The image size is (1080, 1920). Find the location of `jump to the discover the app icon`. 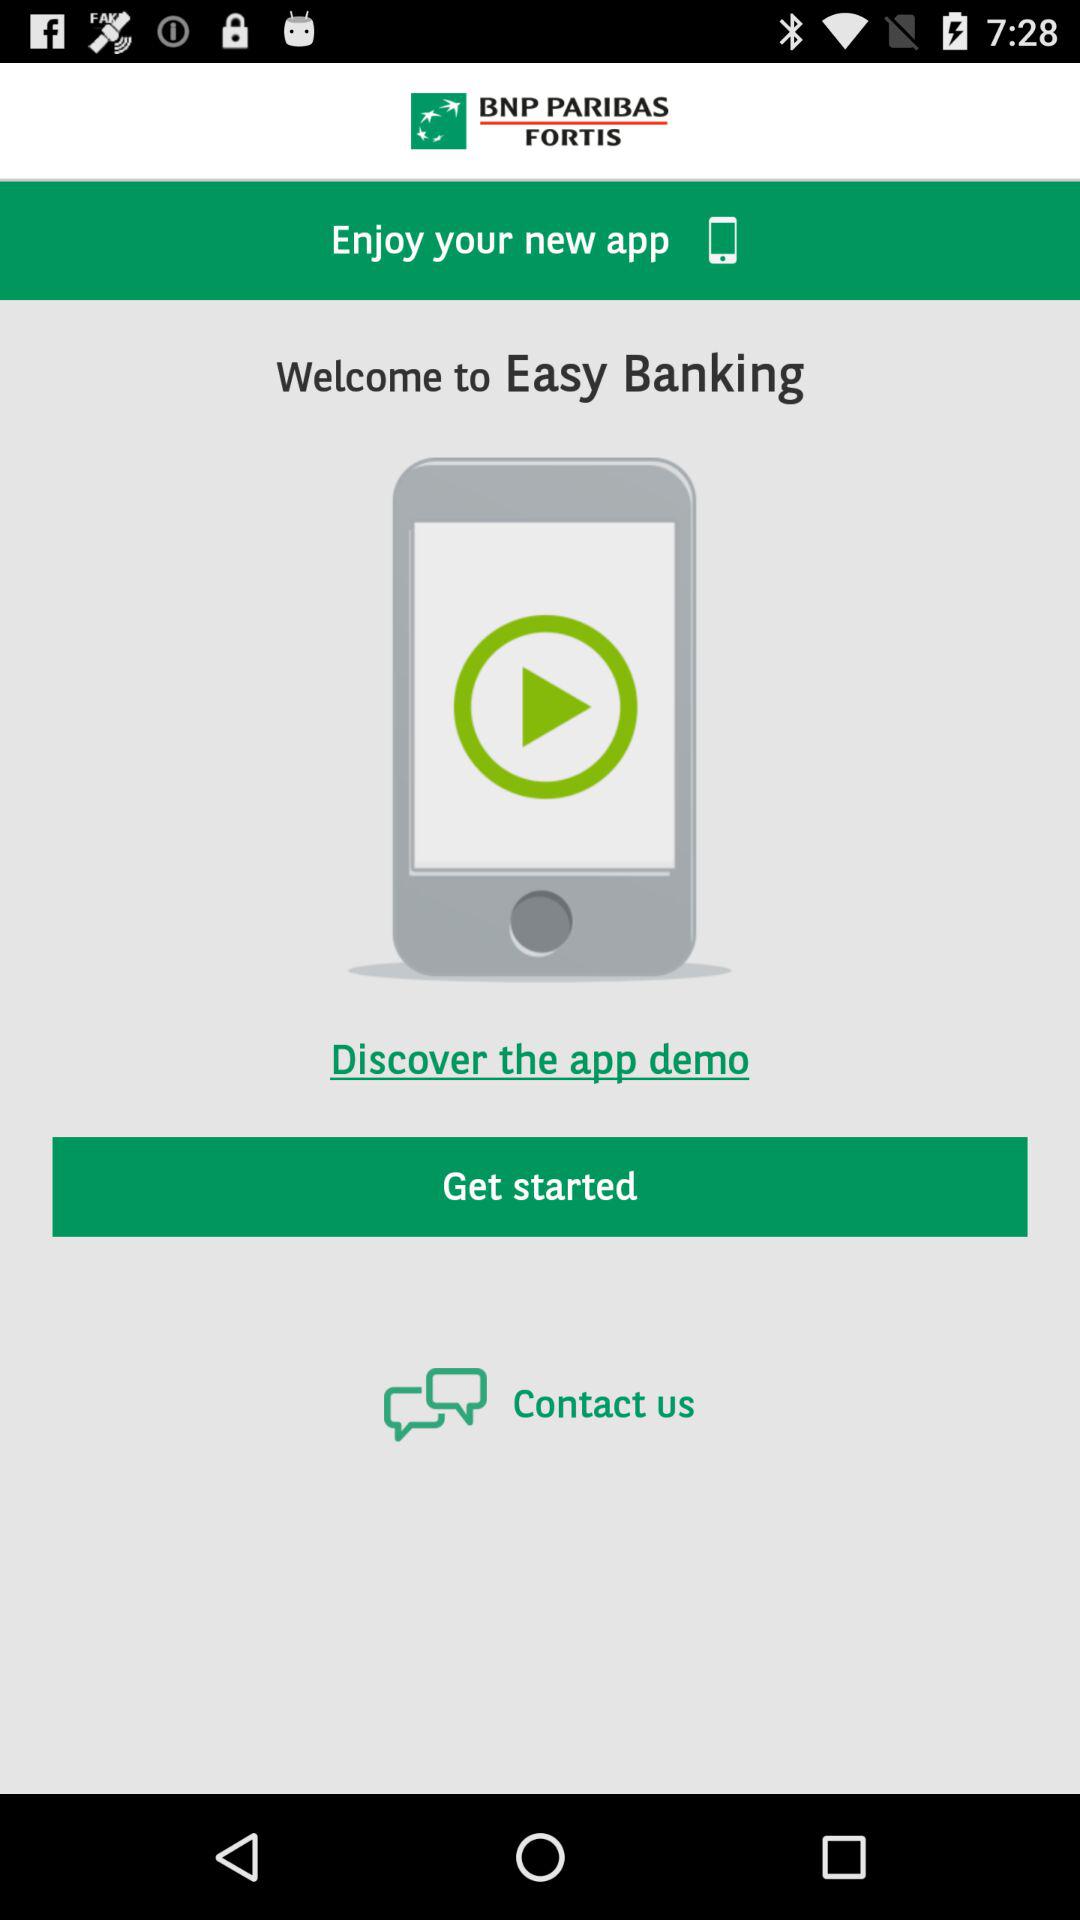

jump to the discover the app icon is located at coordinates (539, 1033).